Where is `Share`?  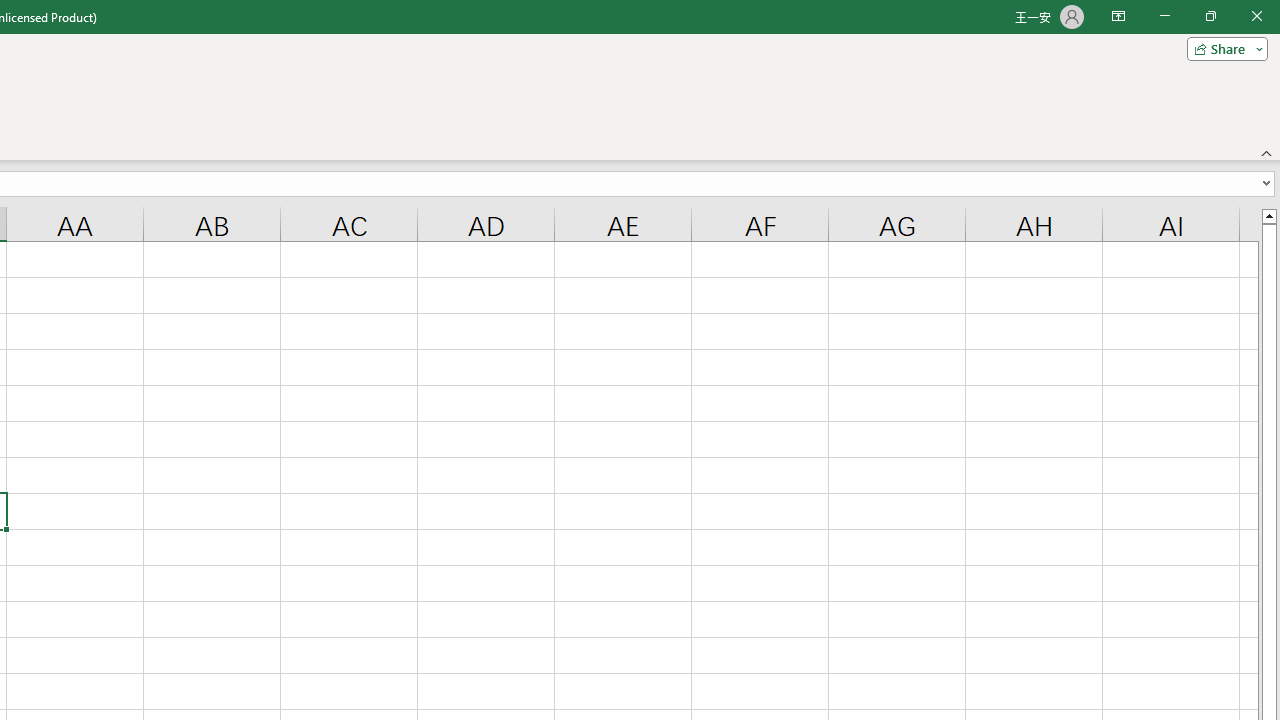 Share is located at coordinates (1223, 48).